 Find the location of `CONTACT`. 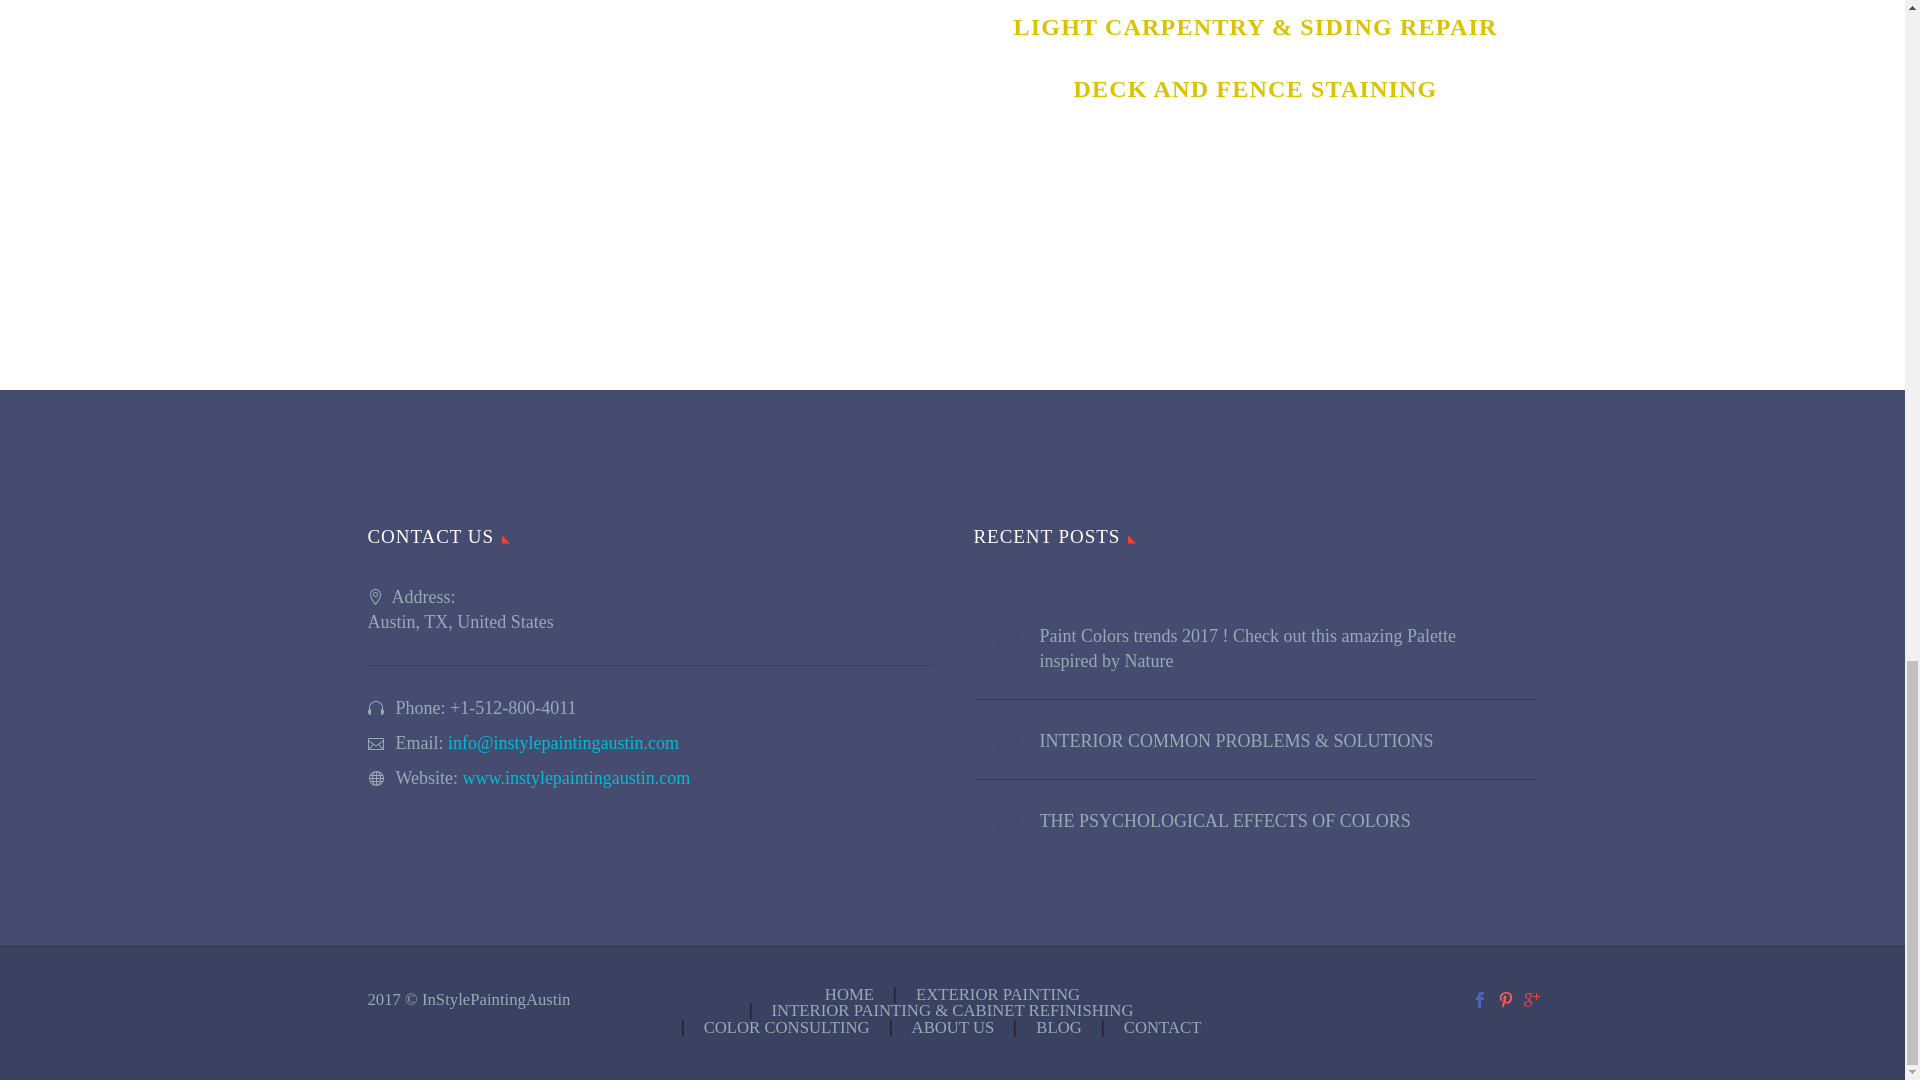

CONTACT is located at coordinates (1162, 1028).